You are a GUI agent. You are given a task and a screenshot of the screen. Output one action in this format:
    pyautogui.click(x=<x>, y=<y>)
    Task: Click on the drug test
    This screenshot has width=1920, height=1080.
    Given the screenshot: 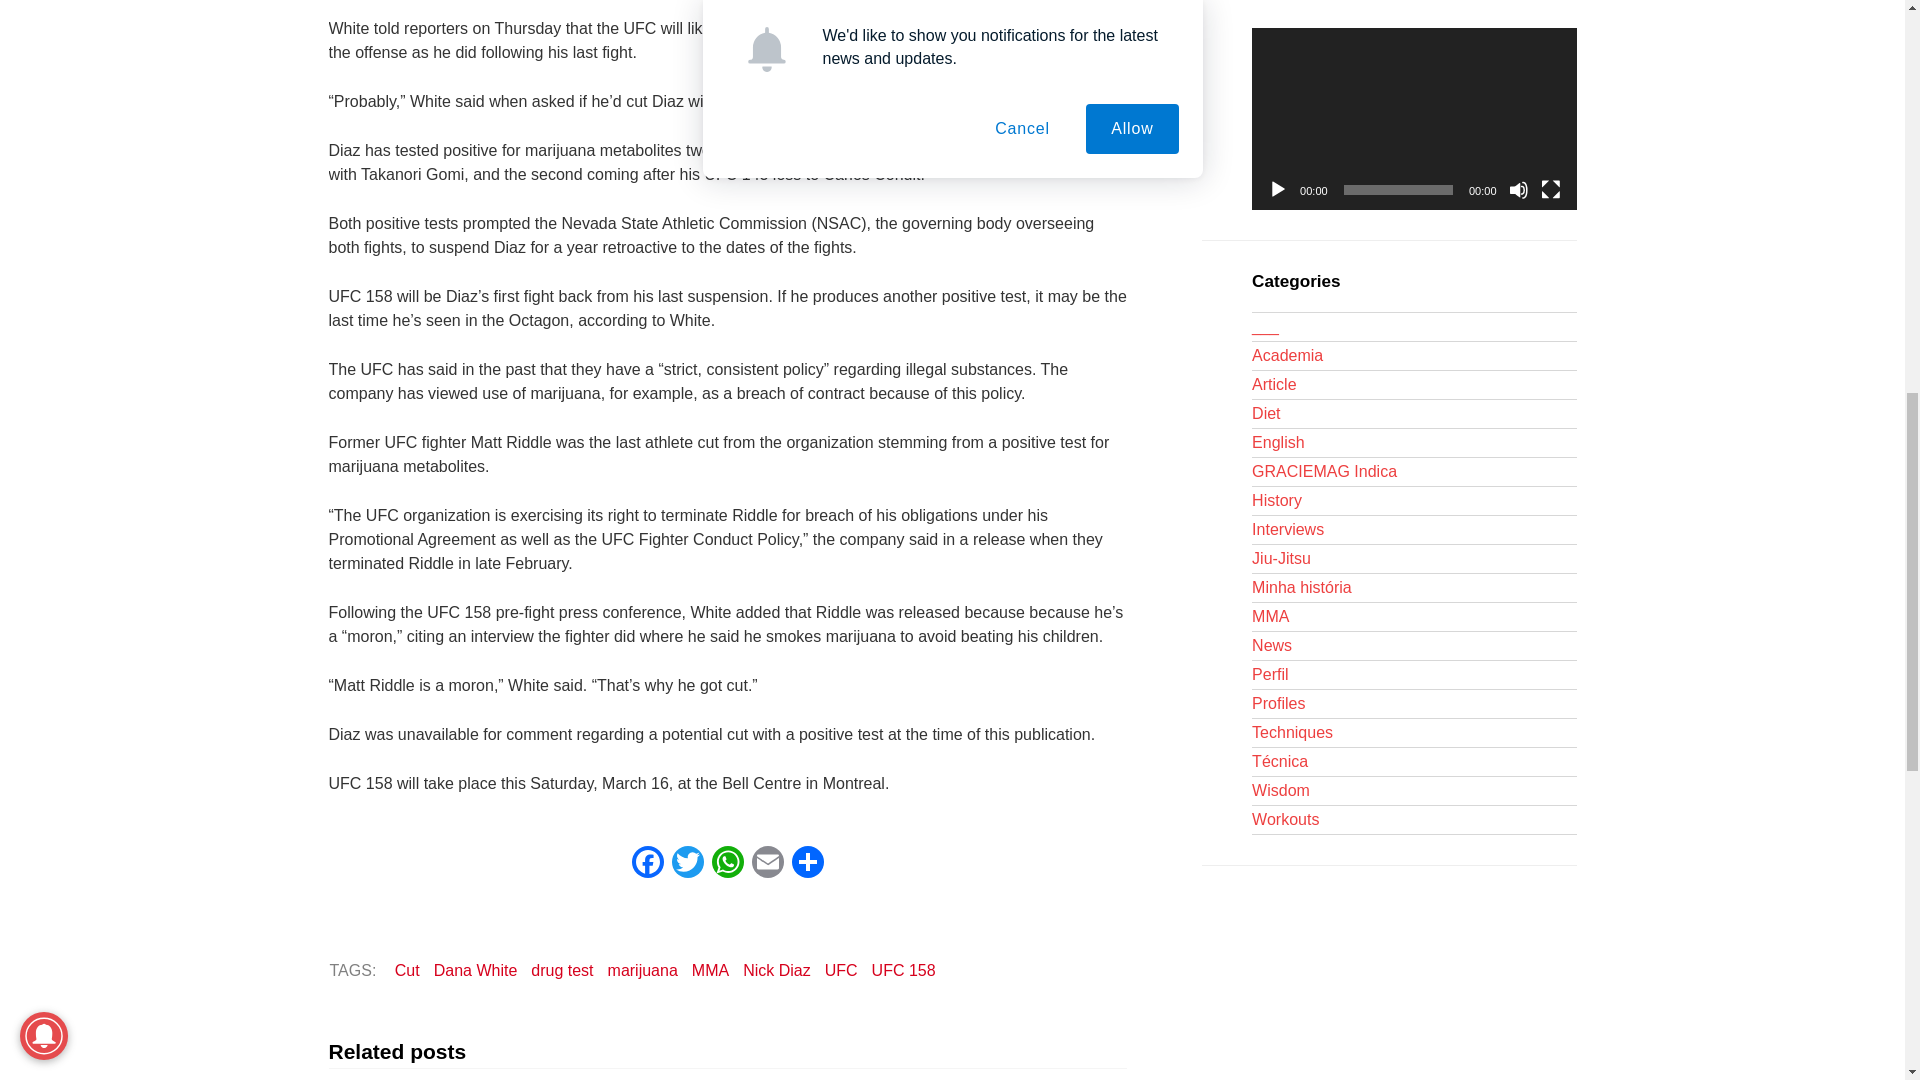 What is the action you would take?
    pyautogui.click(x=562, y=970)
    